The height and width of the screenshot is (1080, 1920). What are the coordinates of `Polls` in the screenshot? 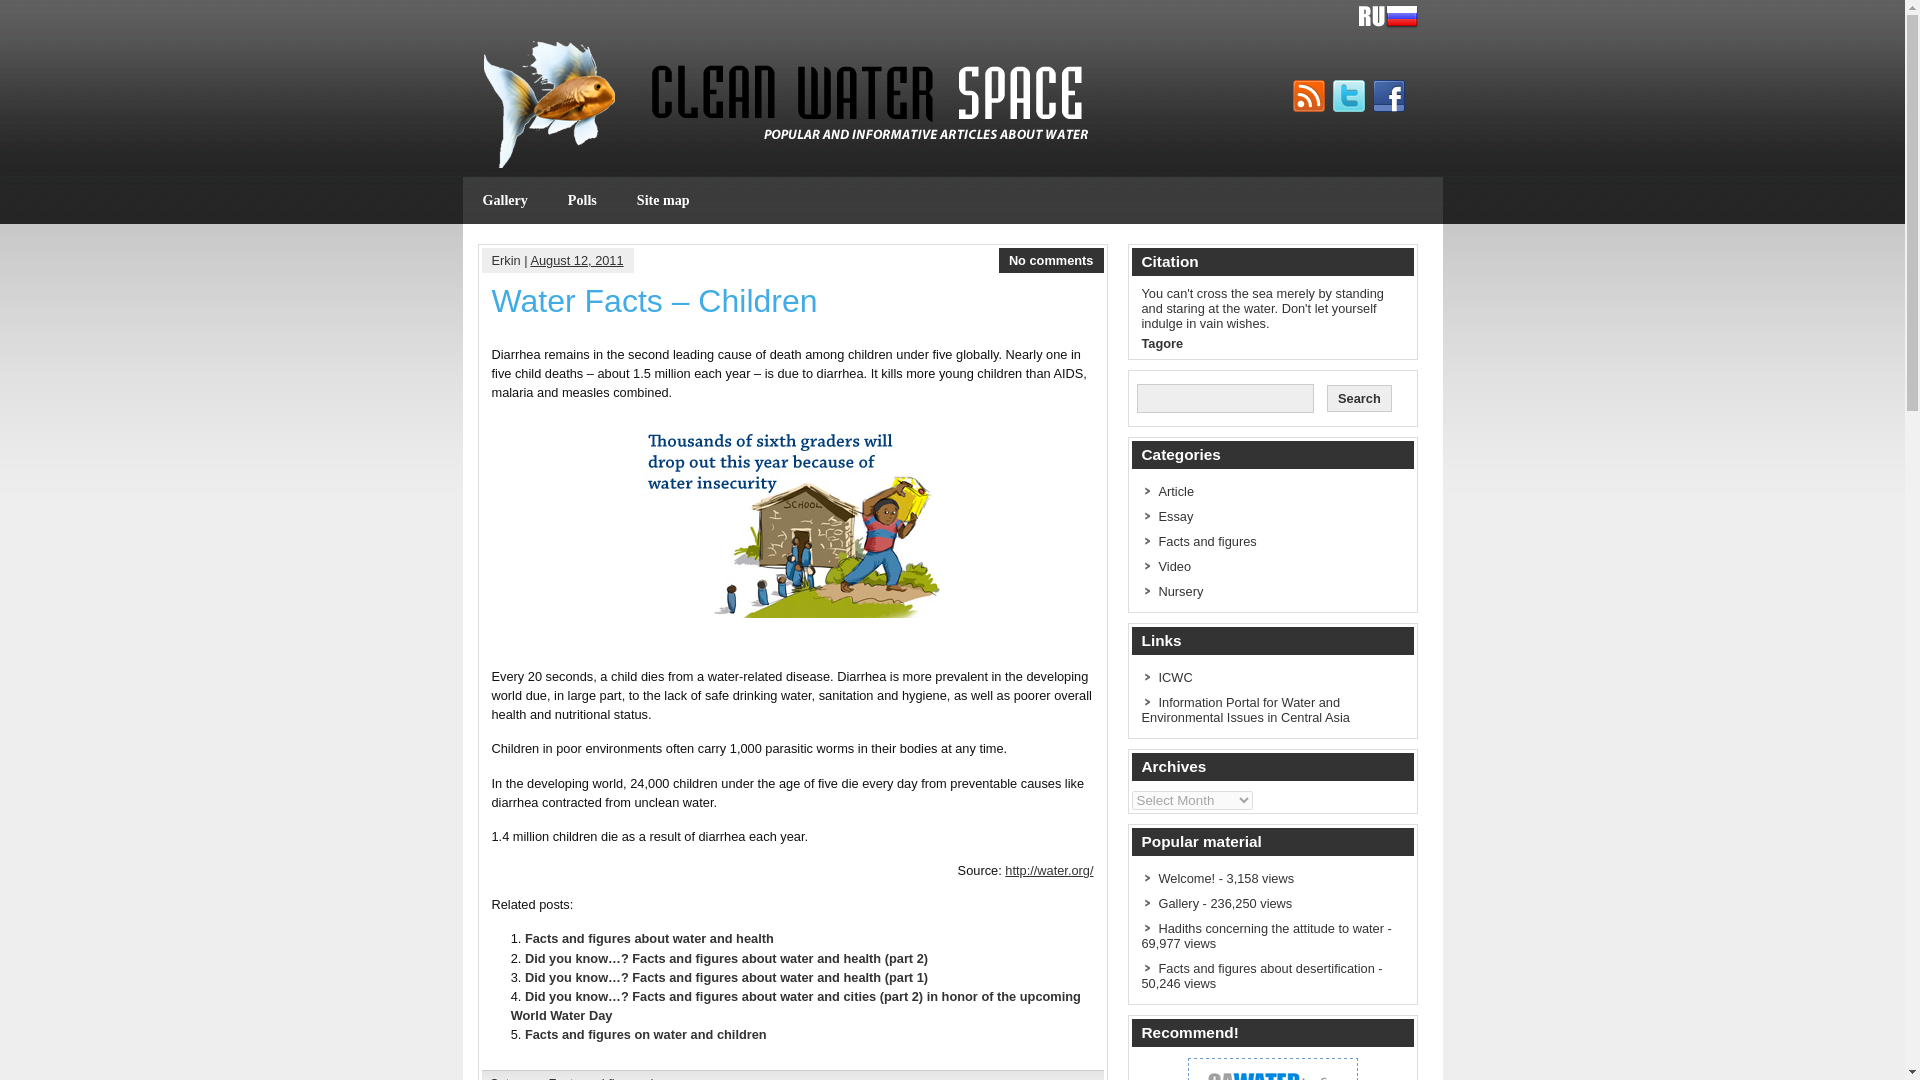 It's located at (582, 200).